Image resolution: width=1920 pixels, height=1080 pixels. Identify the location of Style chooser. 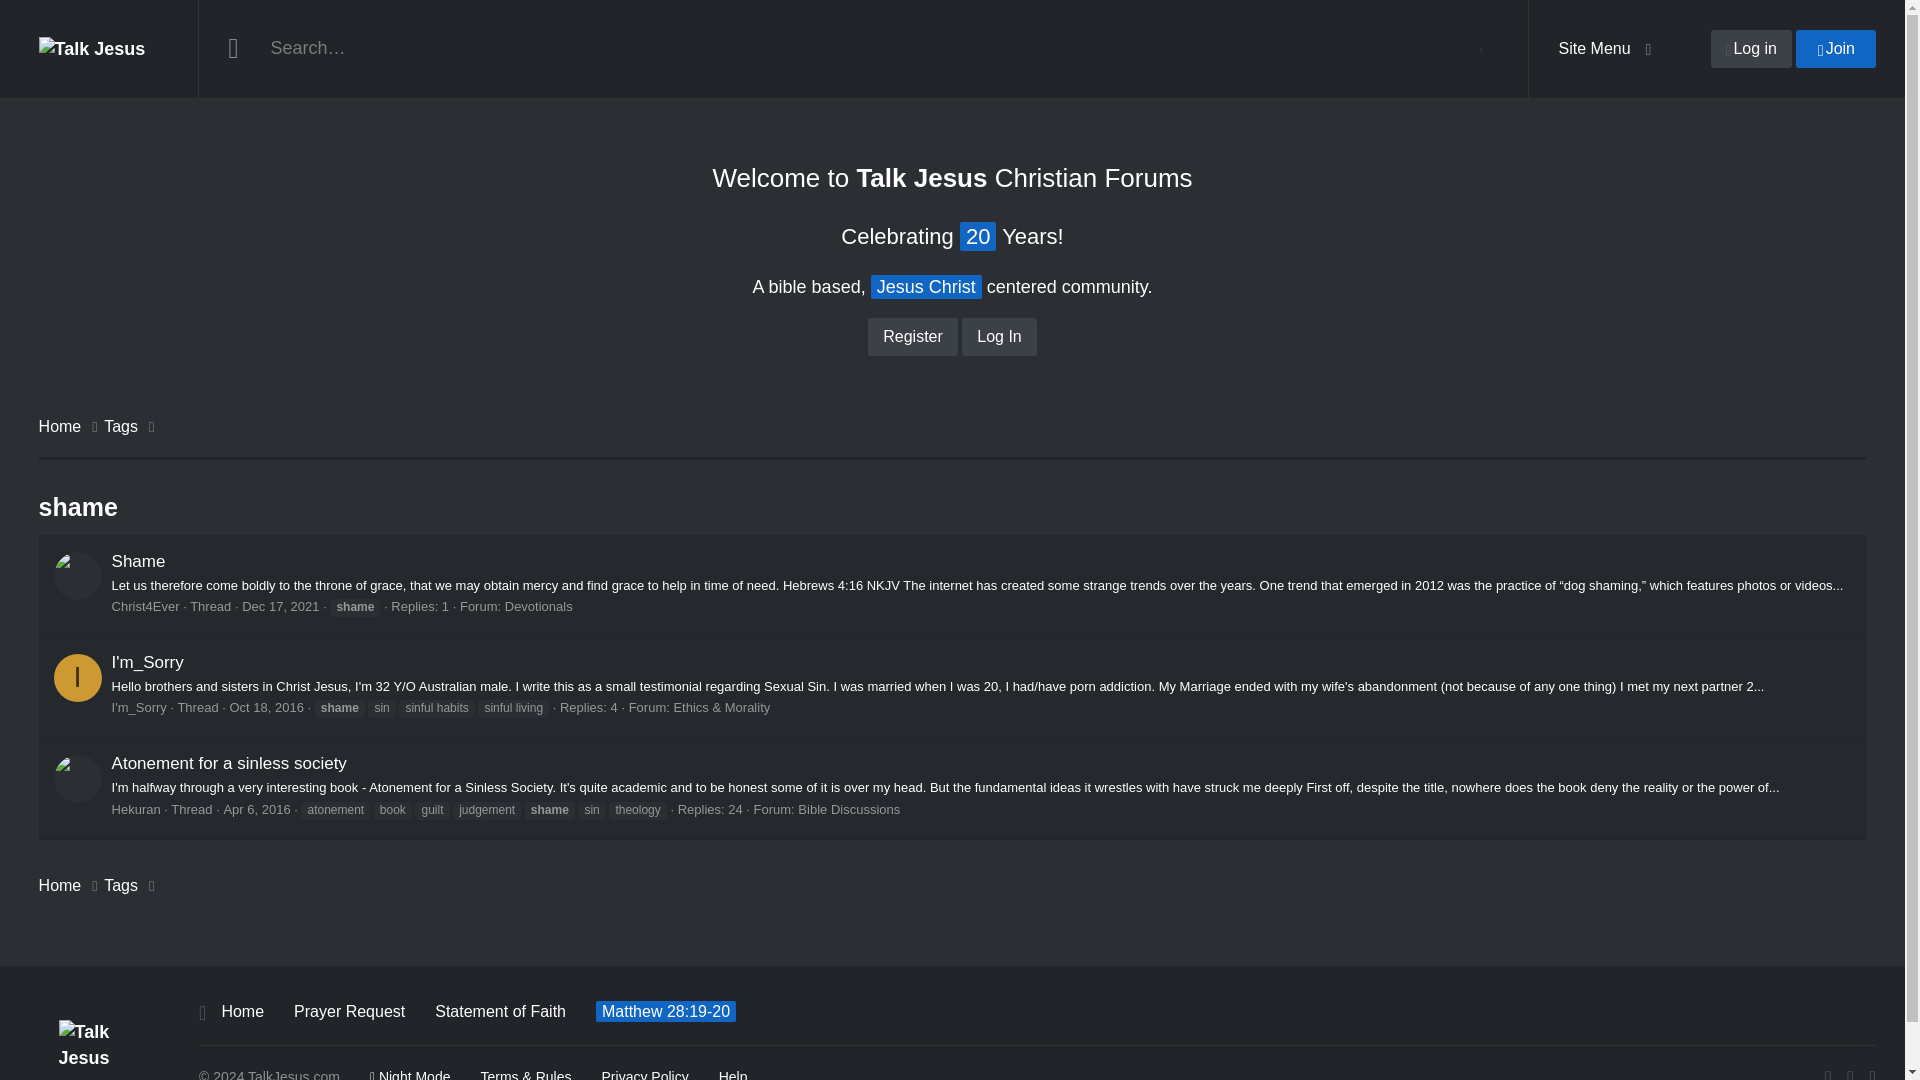
(410, 1074).